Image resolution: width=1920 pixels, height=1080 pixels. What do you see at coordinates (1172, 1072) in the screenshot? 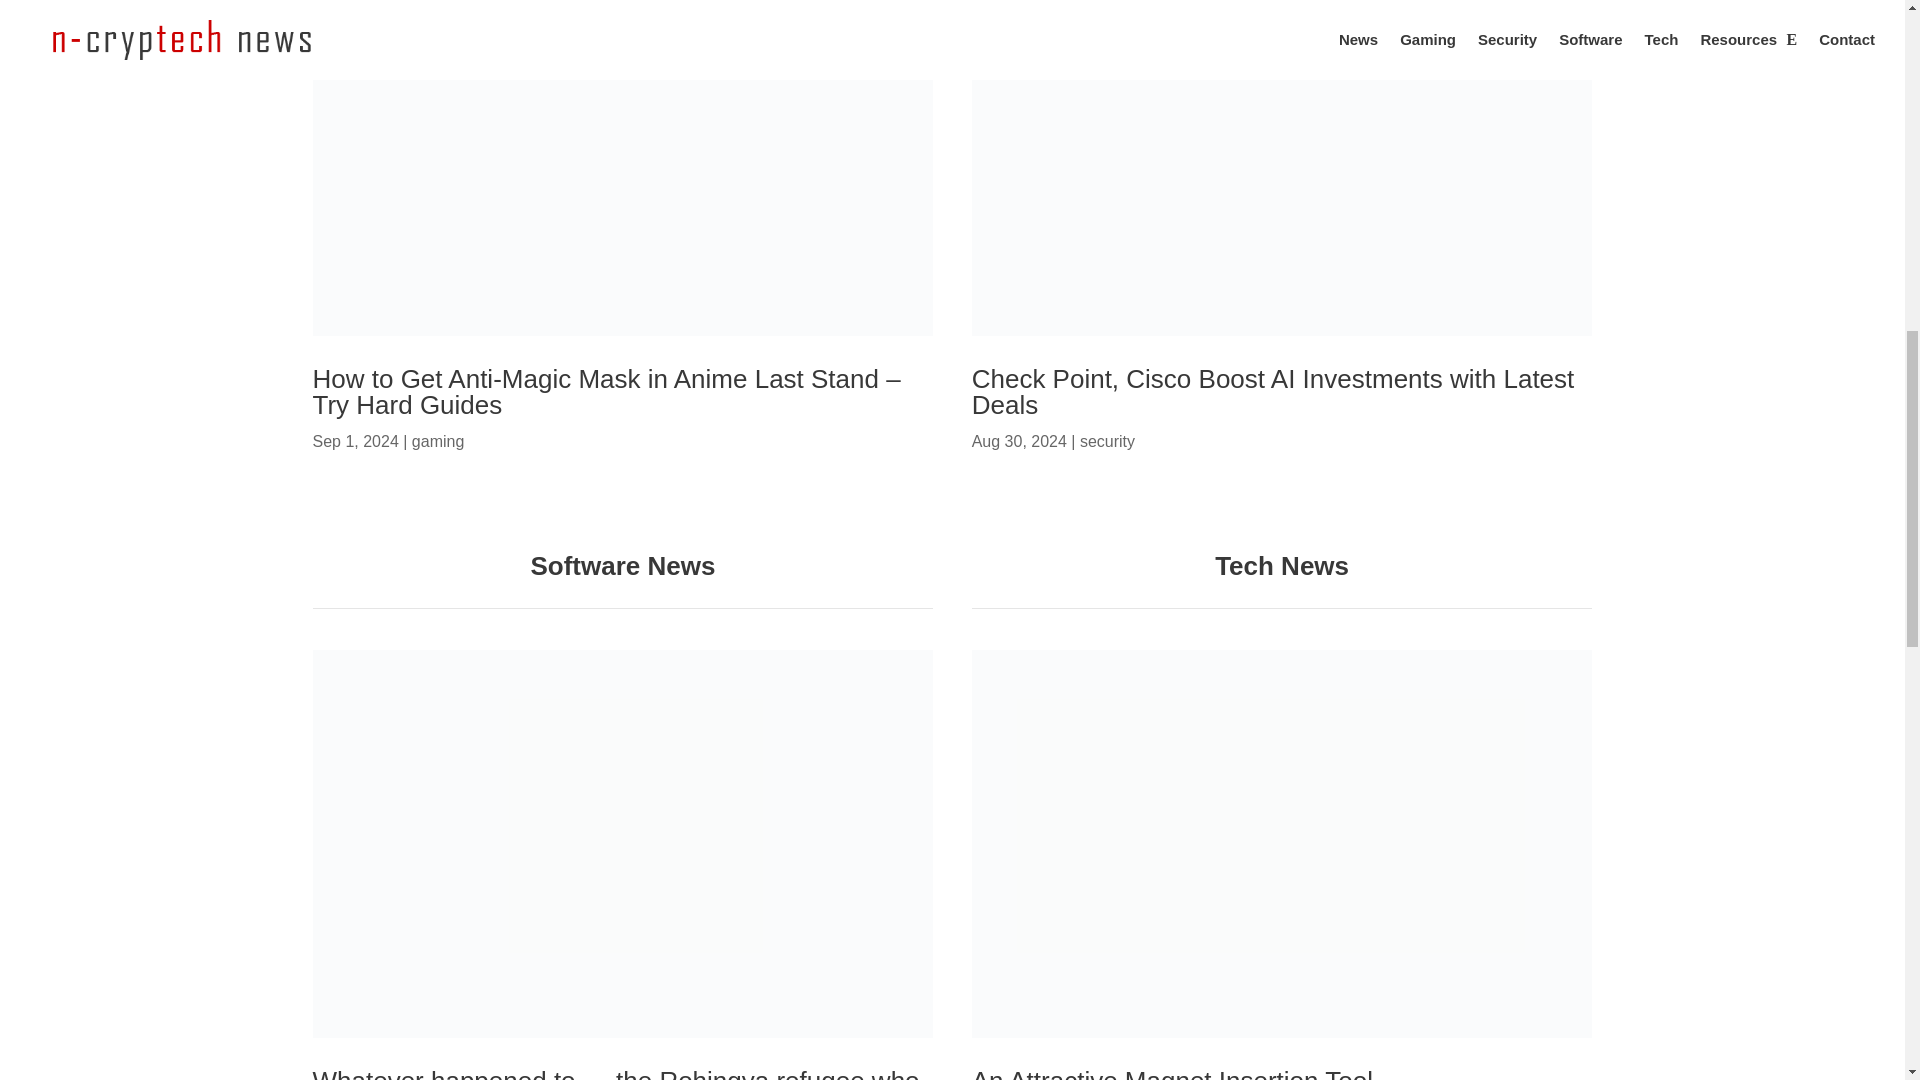
I see `An Attractive Magnet Insertion Tool` at bounding box center [1172, 1072].